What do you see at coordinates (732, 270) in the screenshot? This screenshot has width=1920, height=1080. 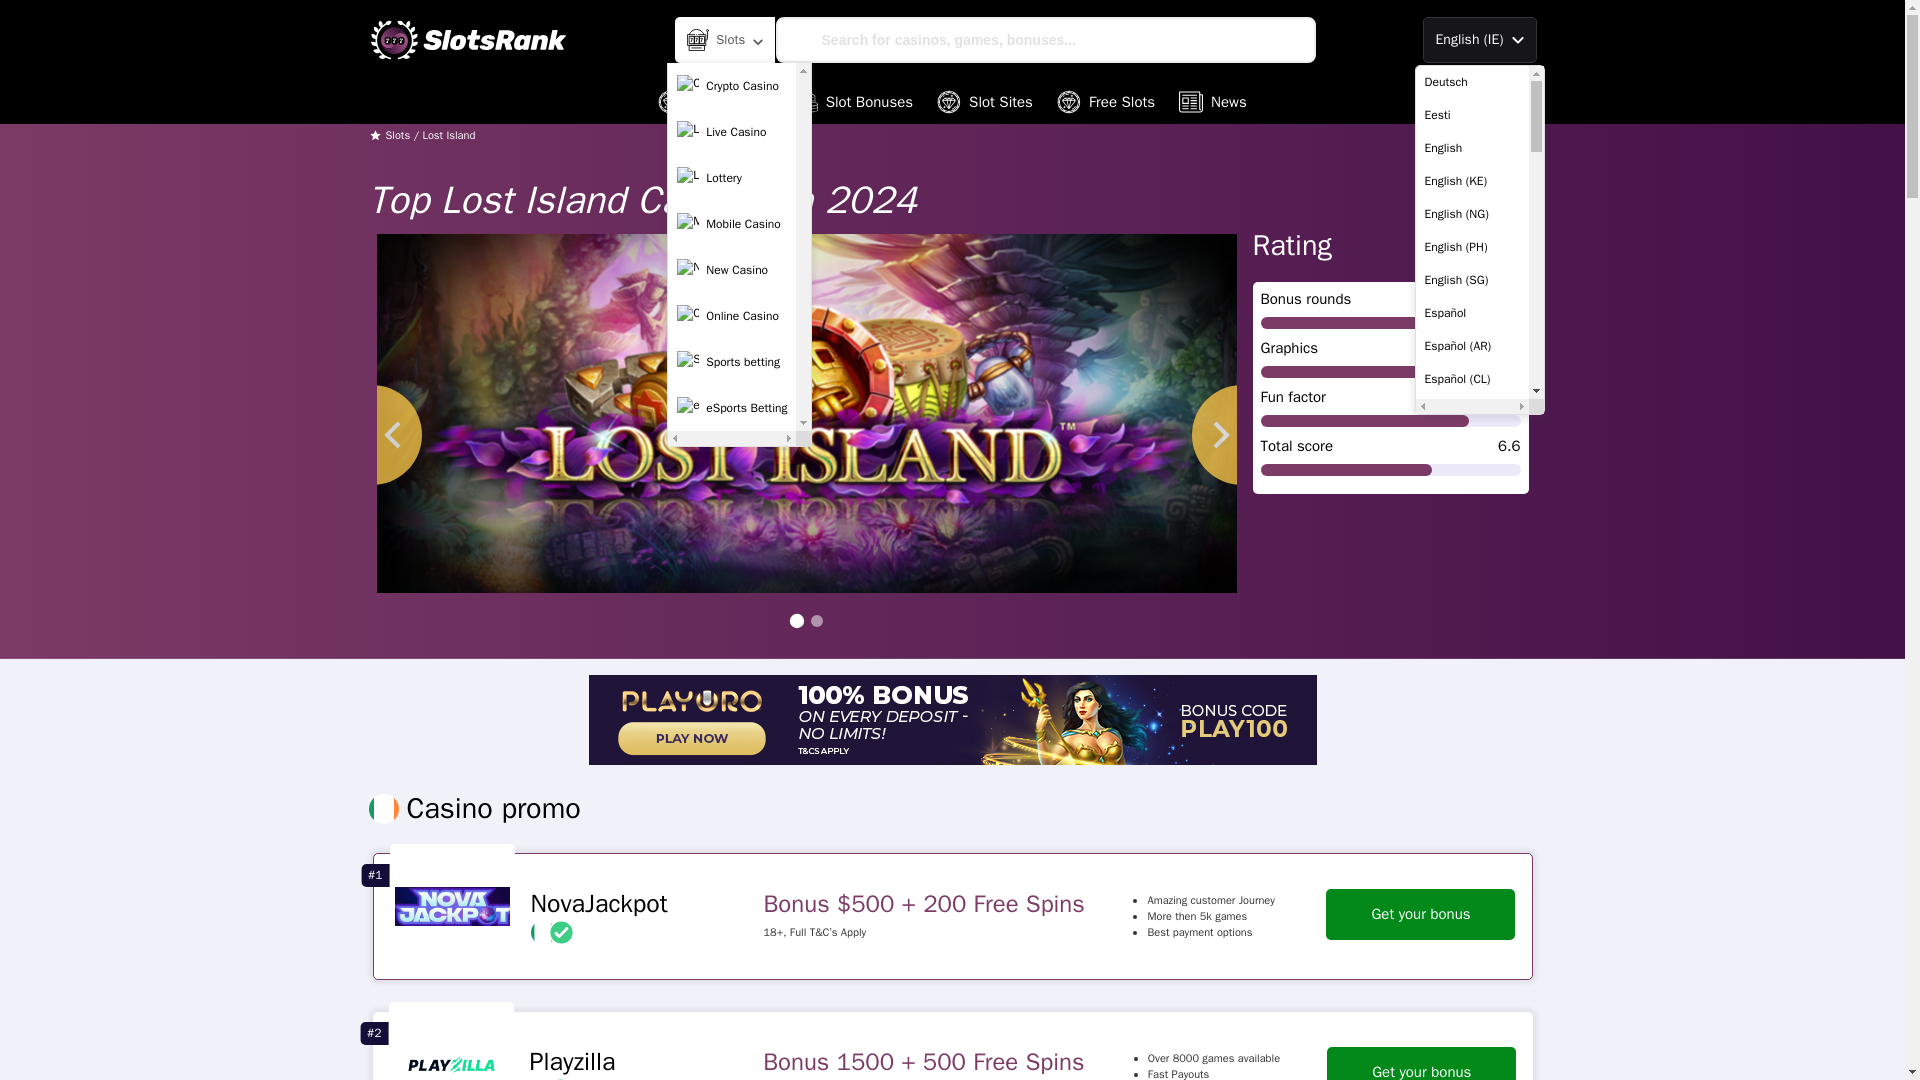 I see `New Casino` at bounding box center [732, 270].